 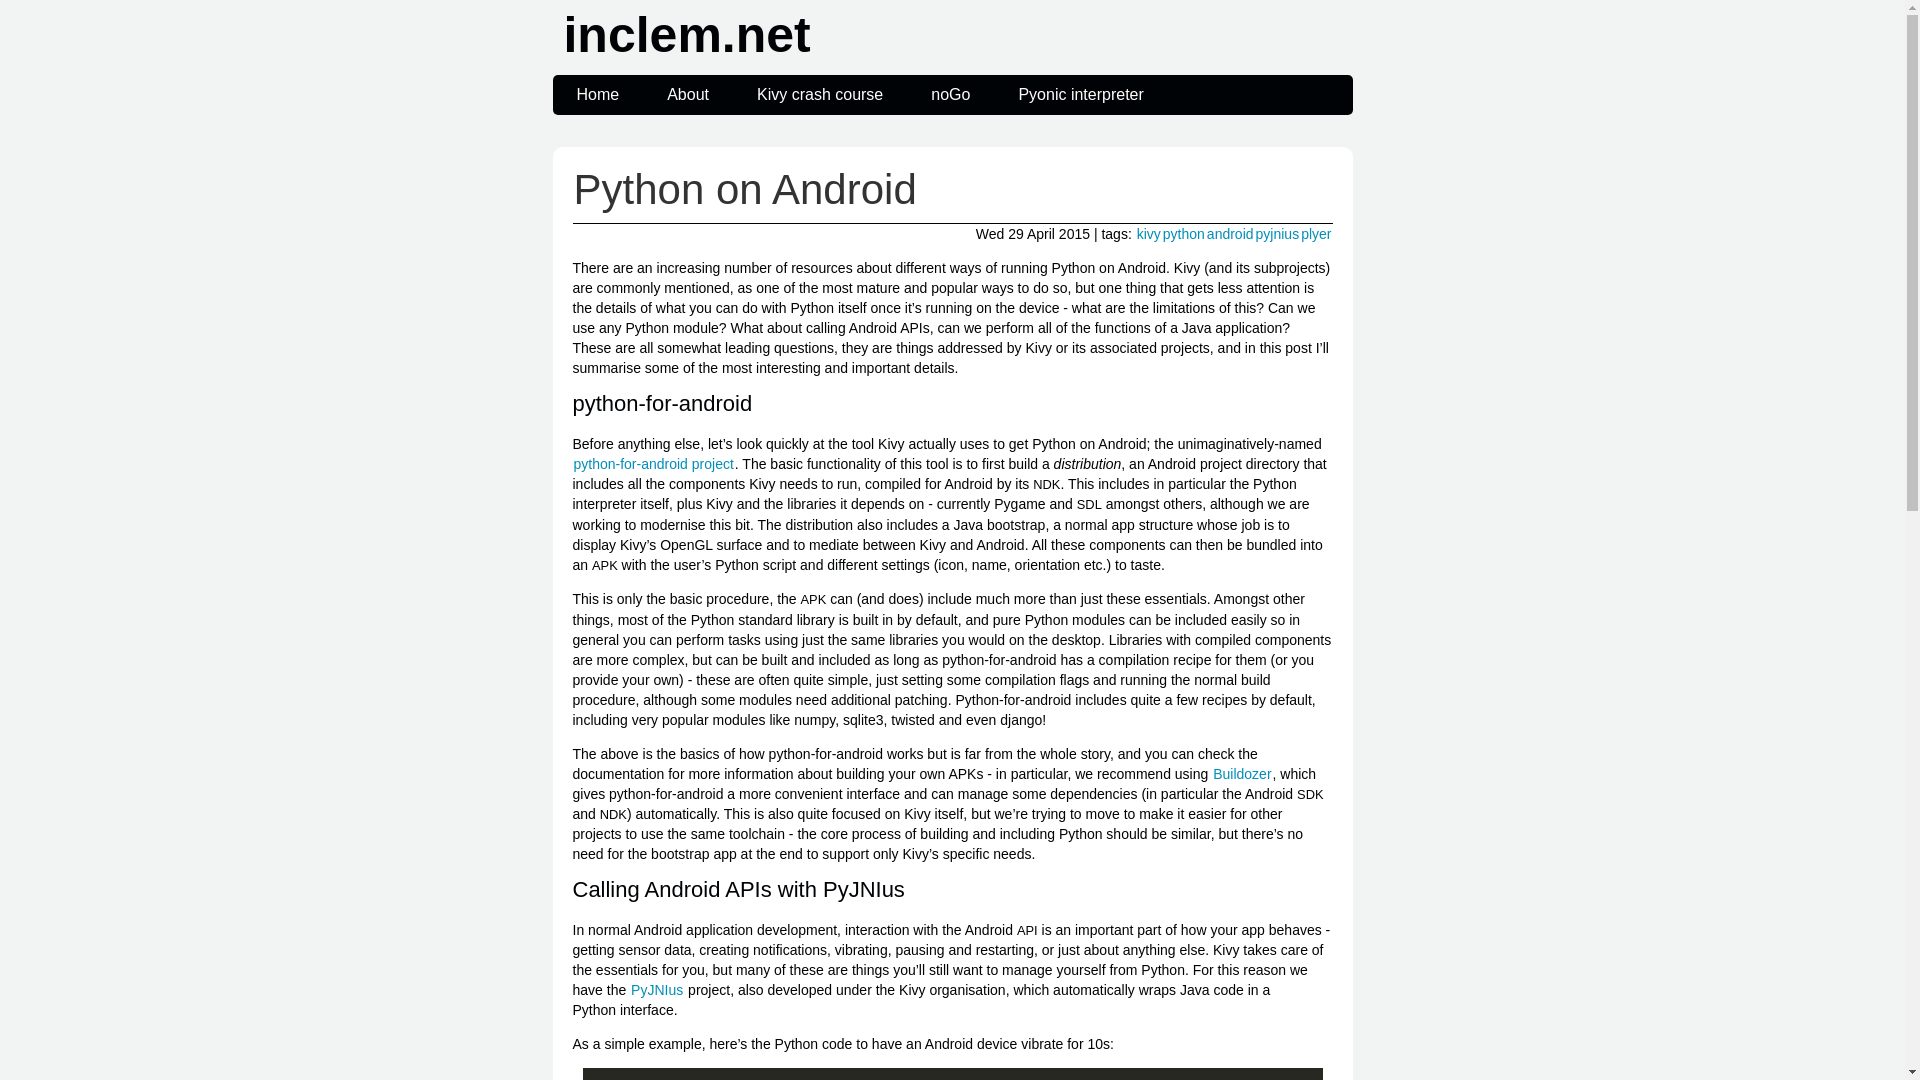 I want to click on PyJNIus, so click(x=656, y=989).